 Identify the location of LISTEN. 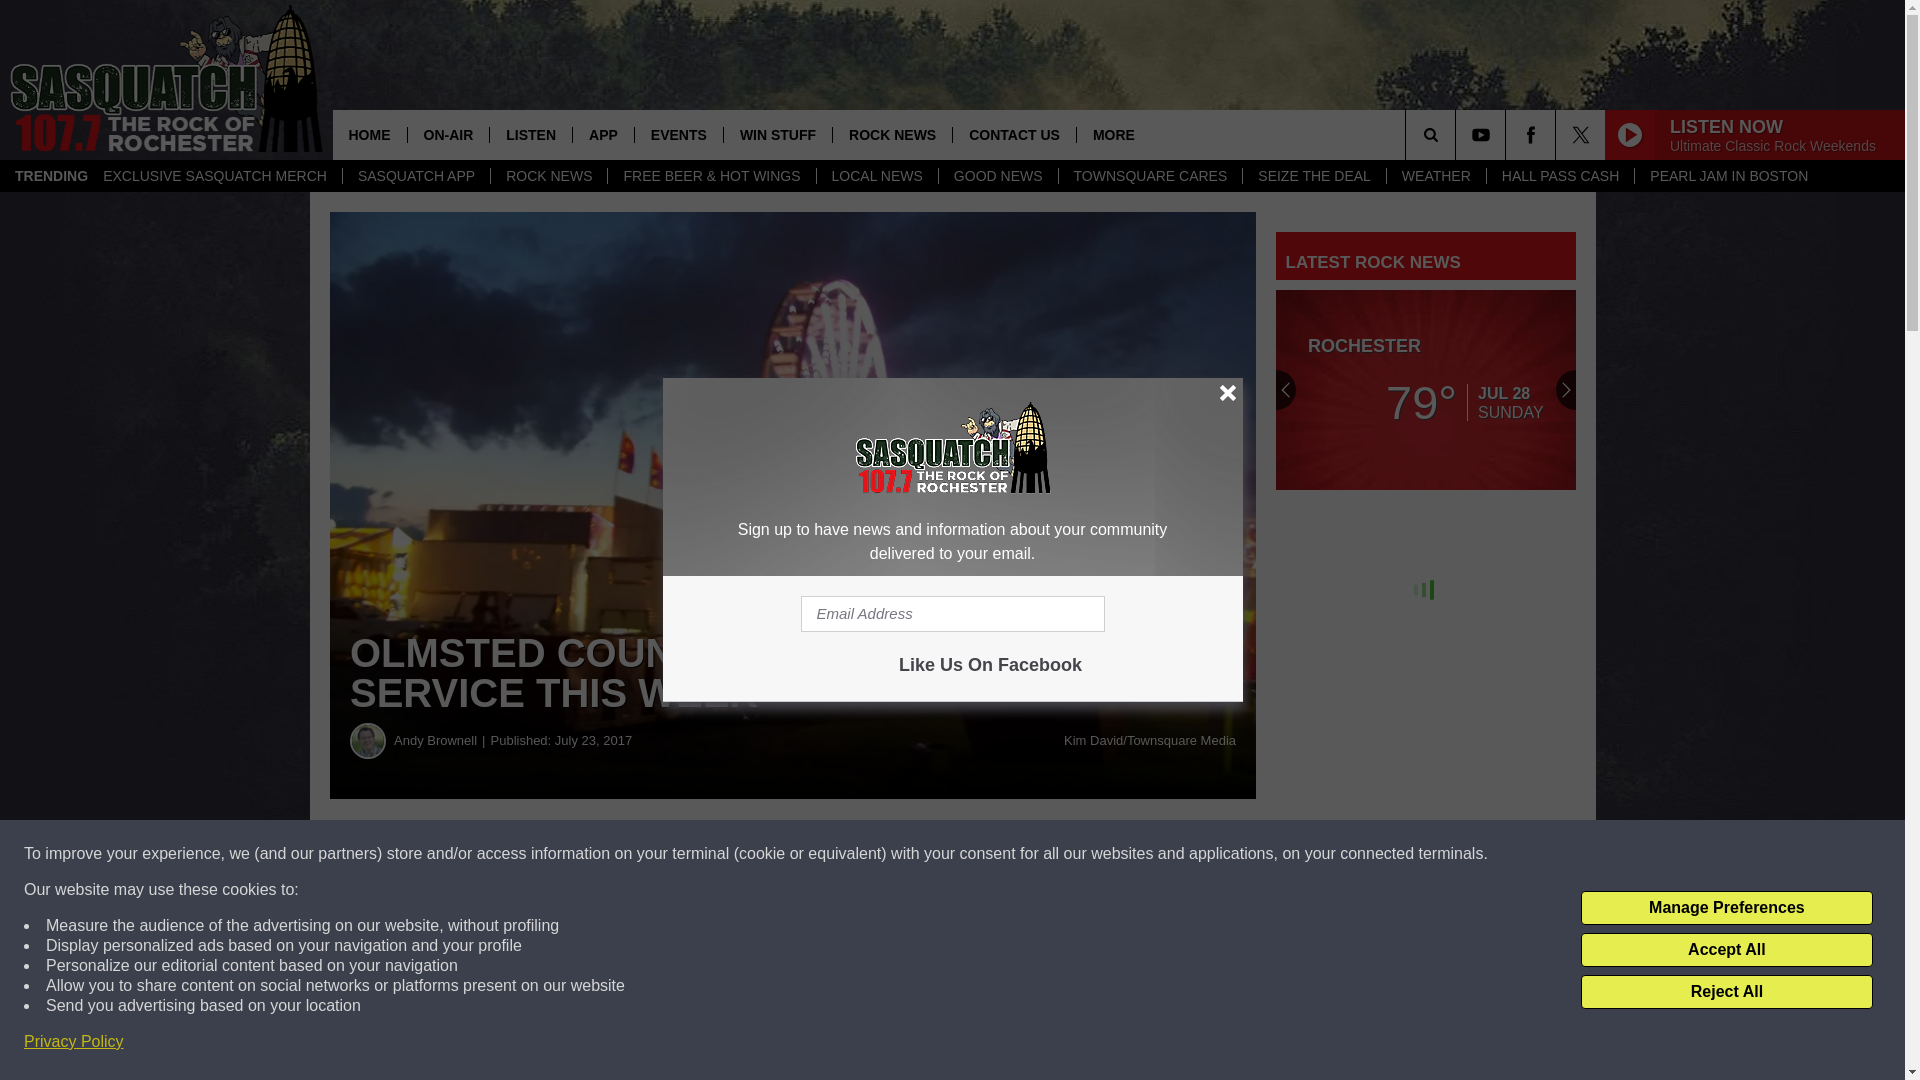
(530, 134).